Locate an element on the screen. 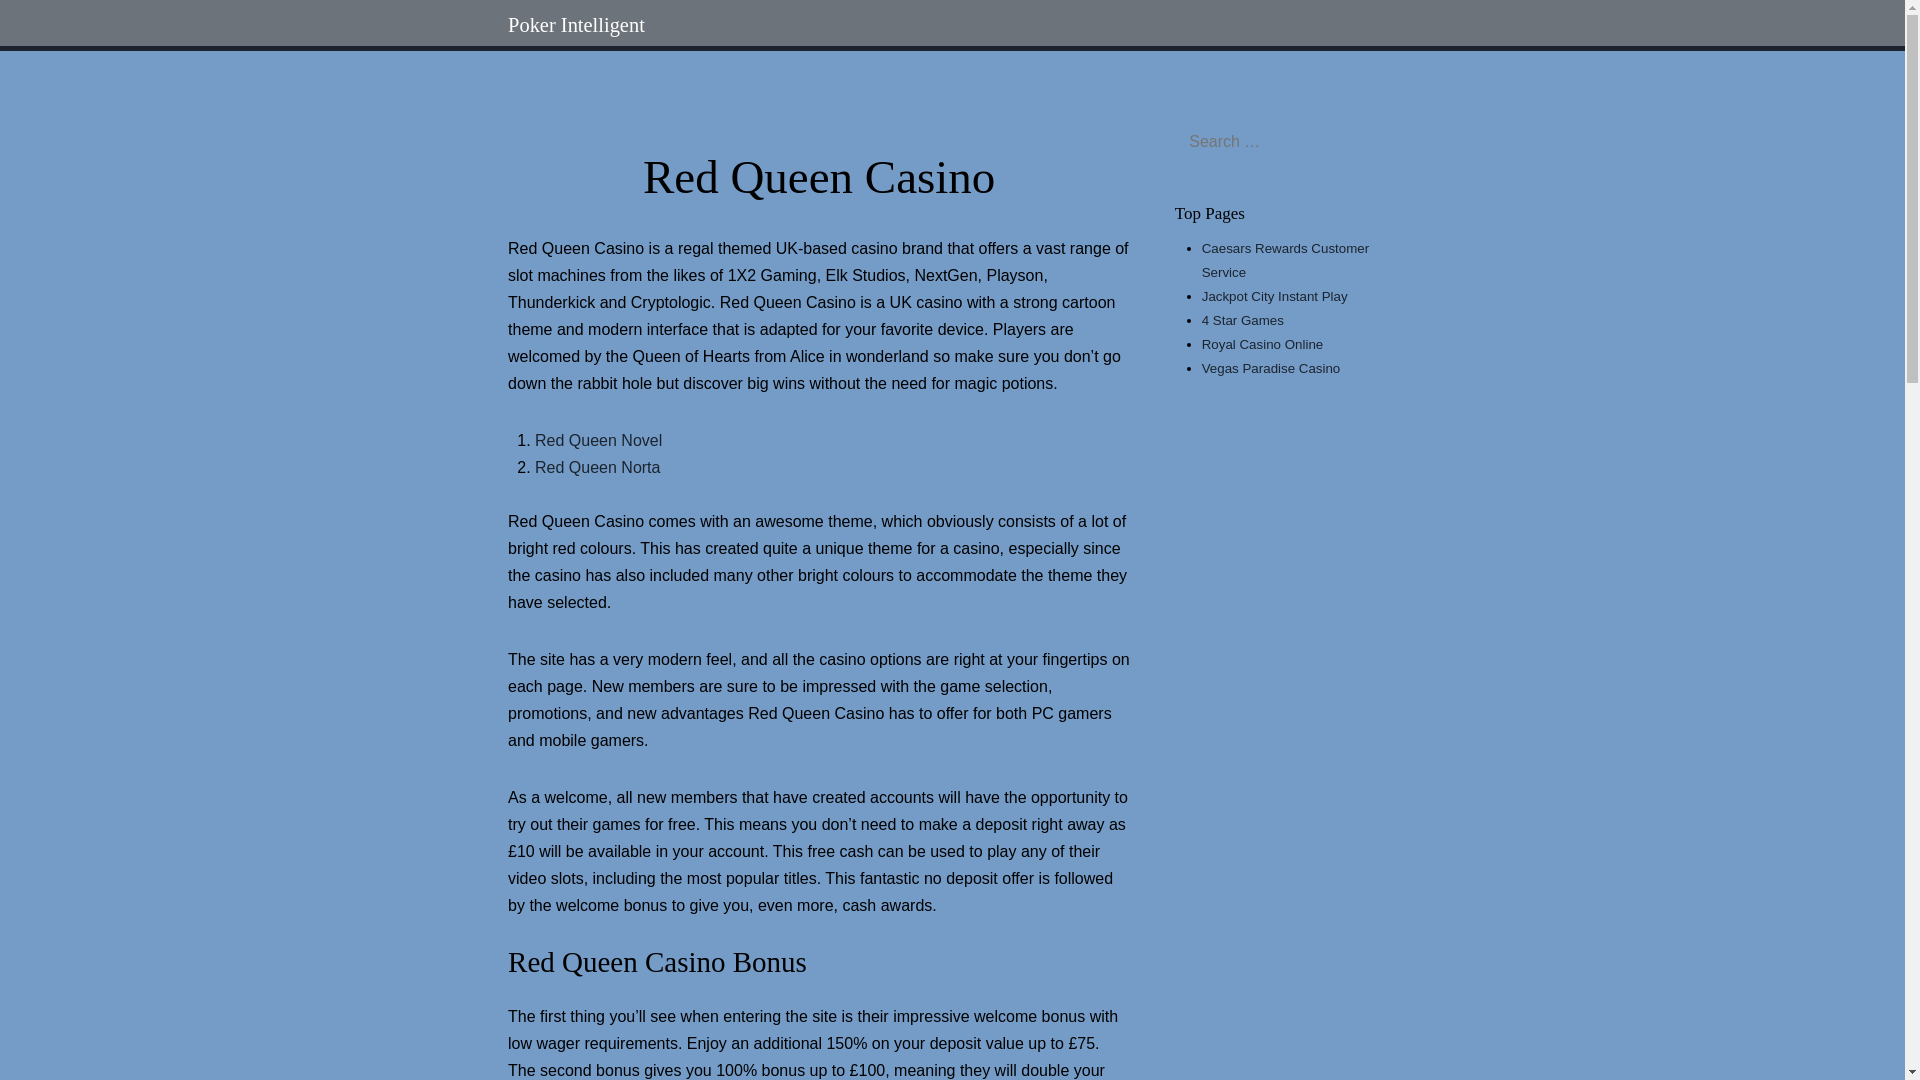 The image size is (1920, 1080). Red Queen Norta is located at coordinates (598, 468).